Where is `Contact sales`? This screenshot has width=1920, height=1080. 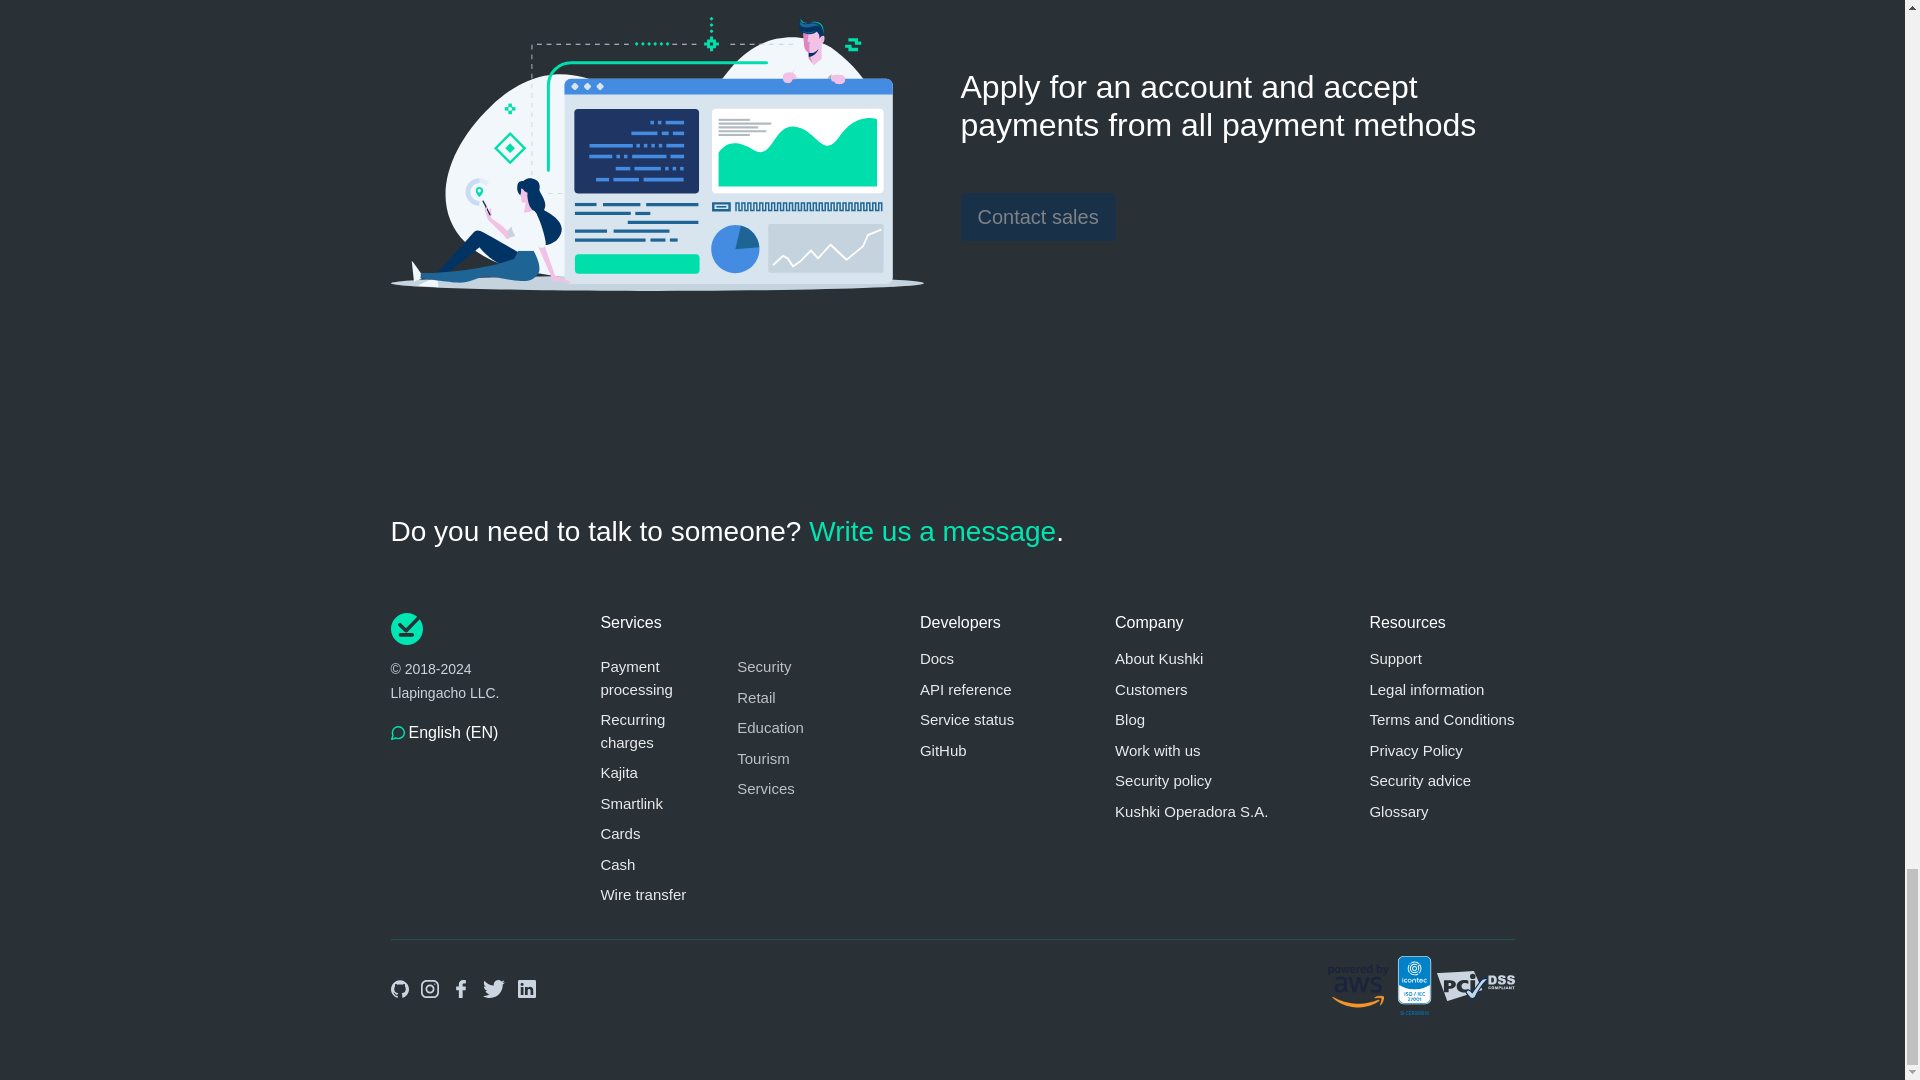
Contact sales is located at coordinates (1038, 216).